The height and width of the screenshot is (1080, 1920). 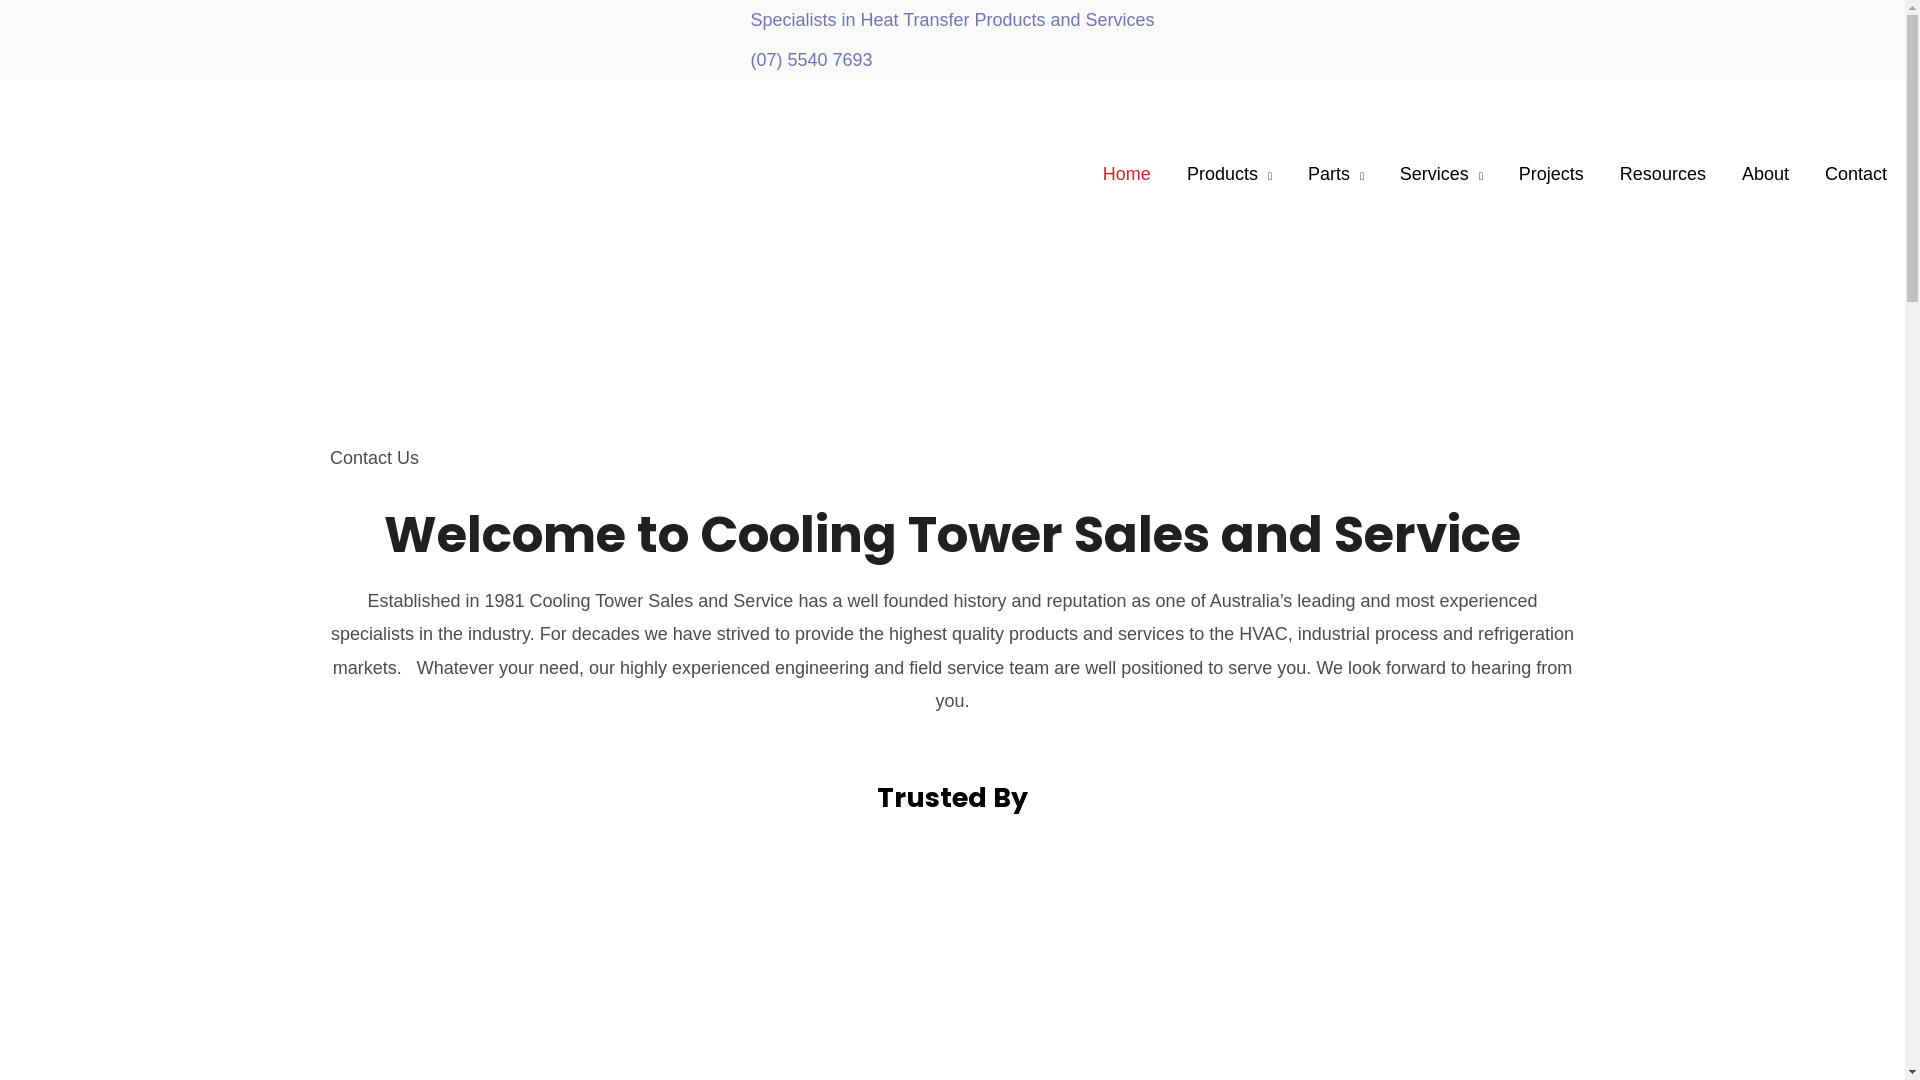 I want to click on Services, so click(x=1442, y=174).